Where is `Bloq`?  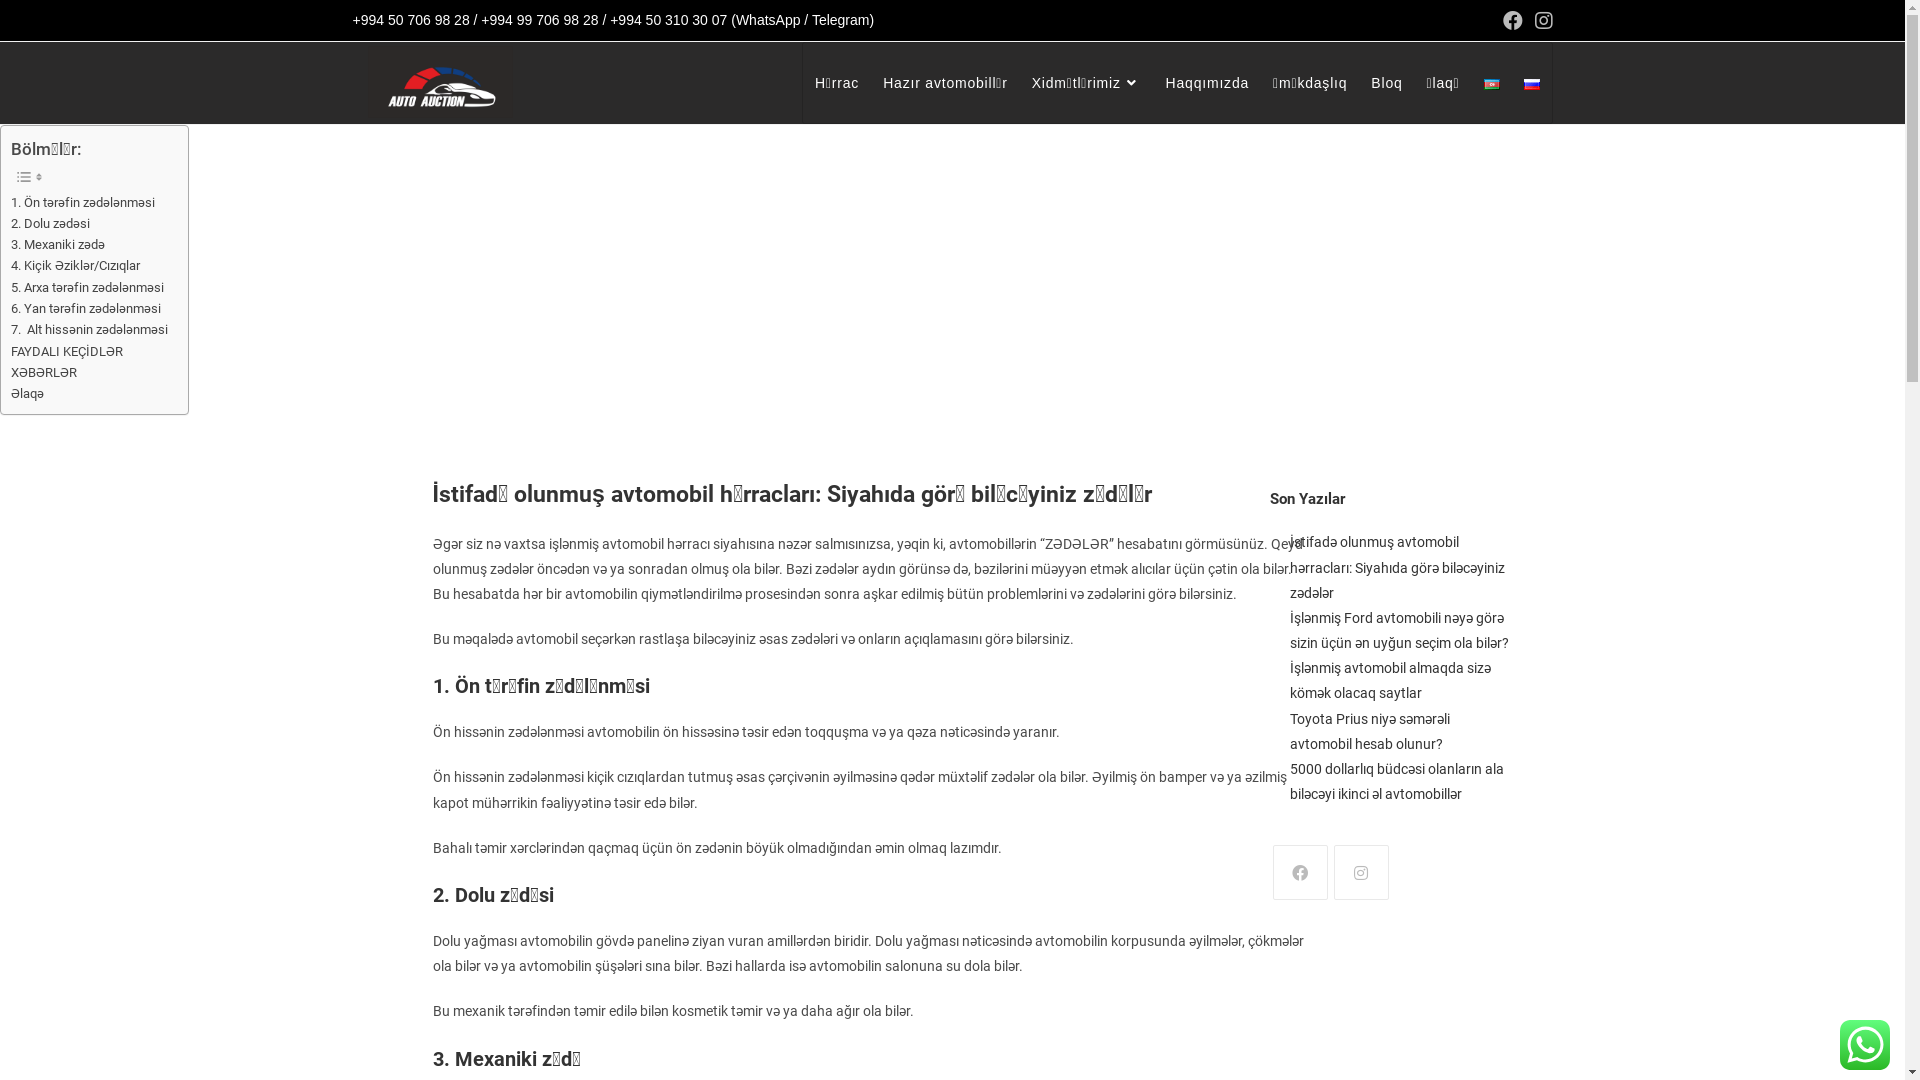
Bloq is located at coordinates (1386, 83).